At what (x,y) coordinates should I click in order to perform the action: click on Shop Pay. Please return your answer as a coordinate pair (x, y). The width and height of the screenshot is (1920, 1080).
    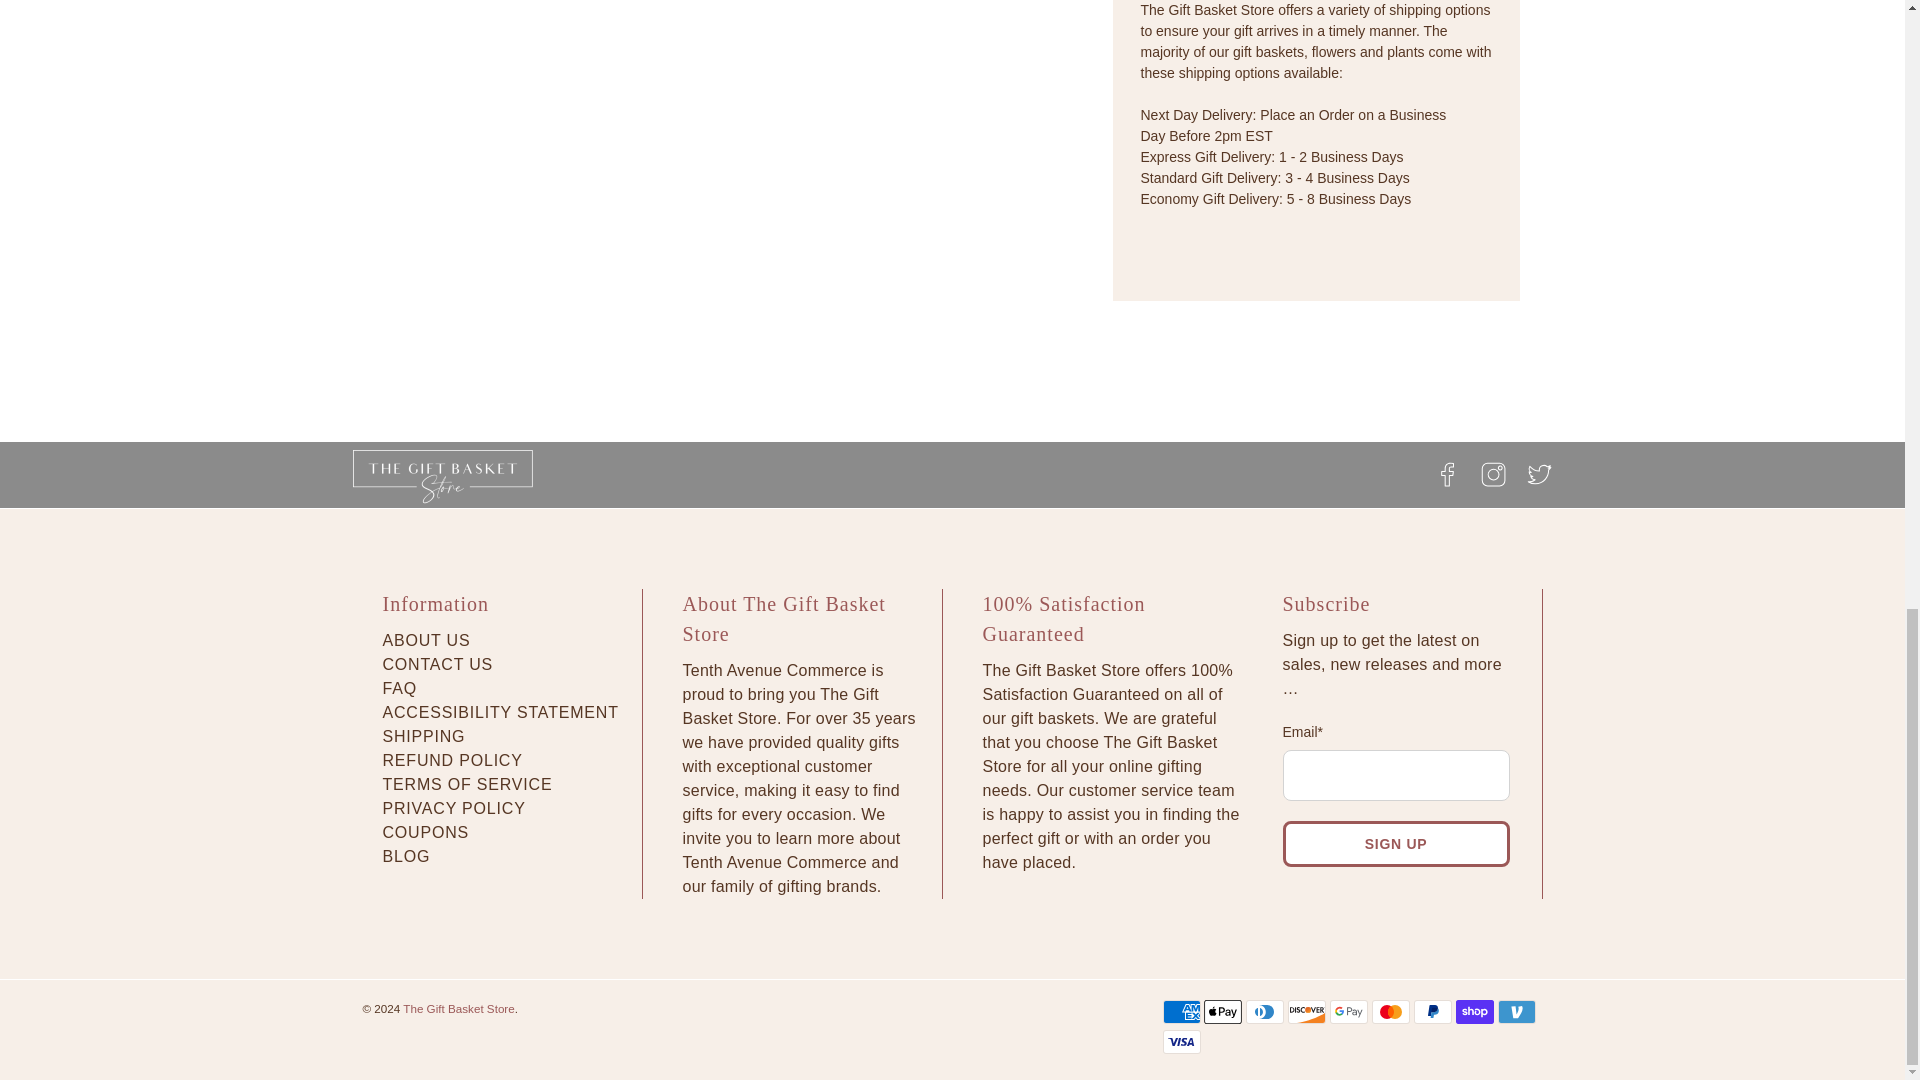
    Looking at the image, I should click on (1474, 1012).